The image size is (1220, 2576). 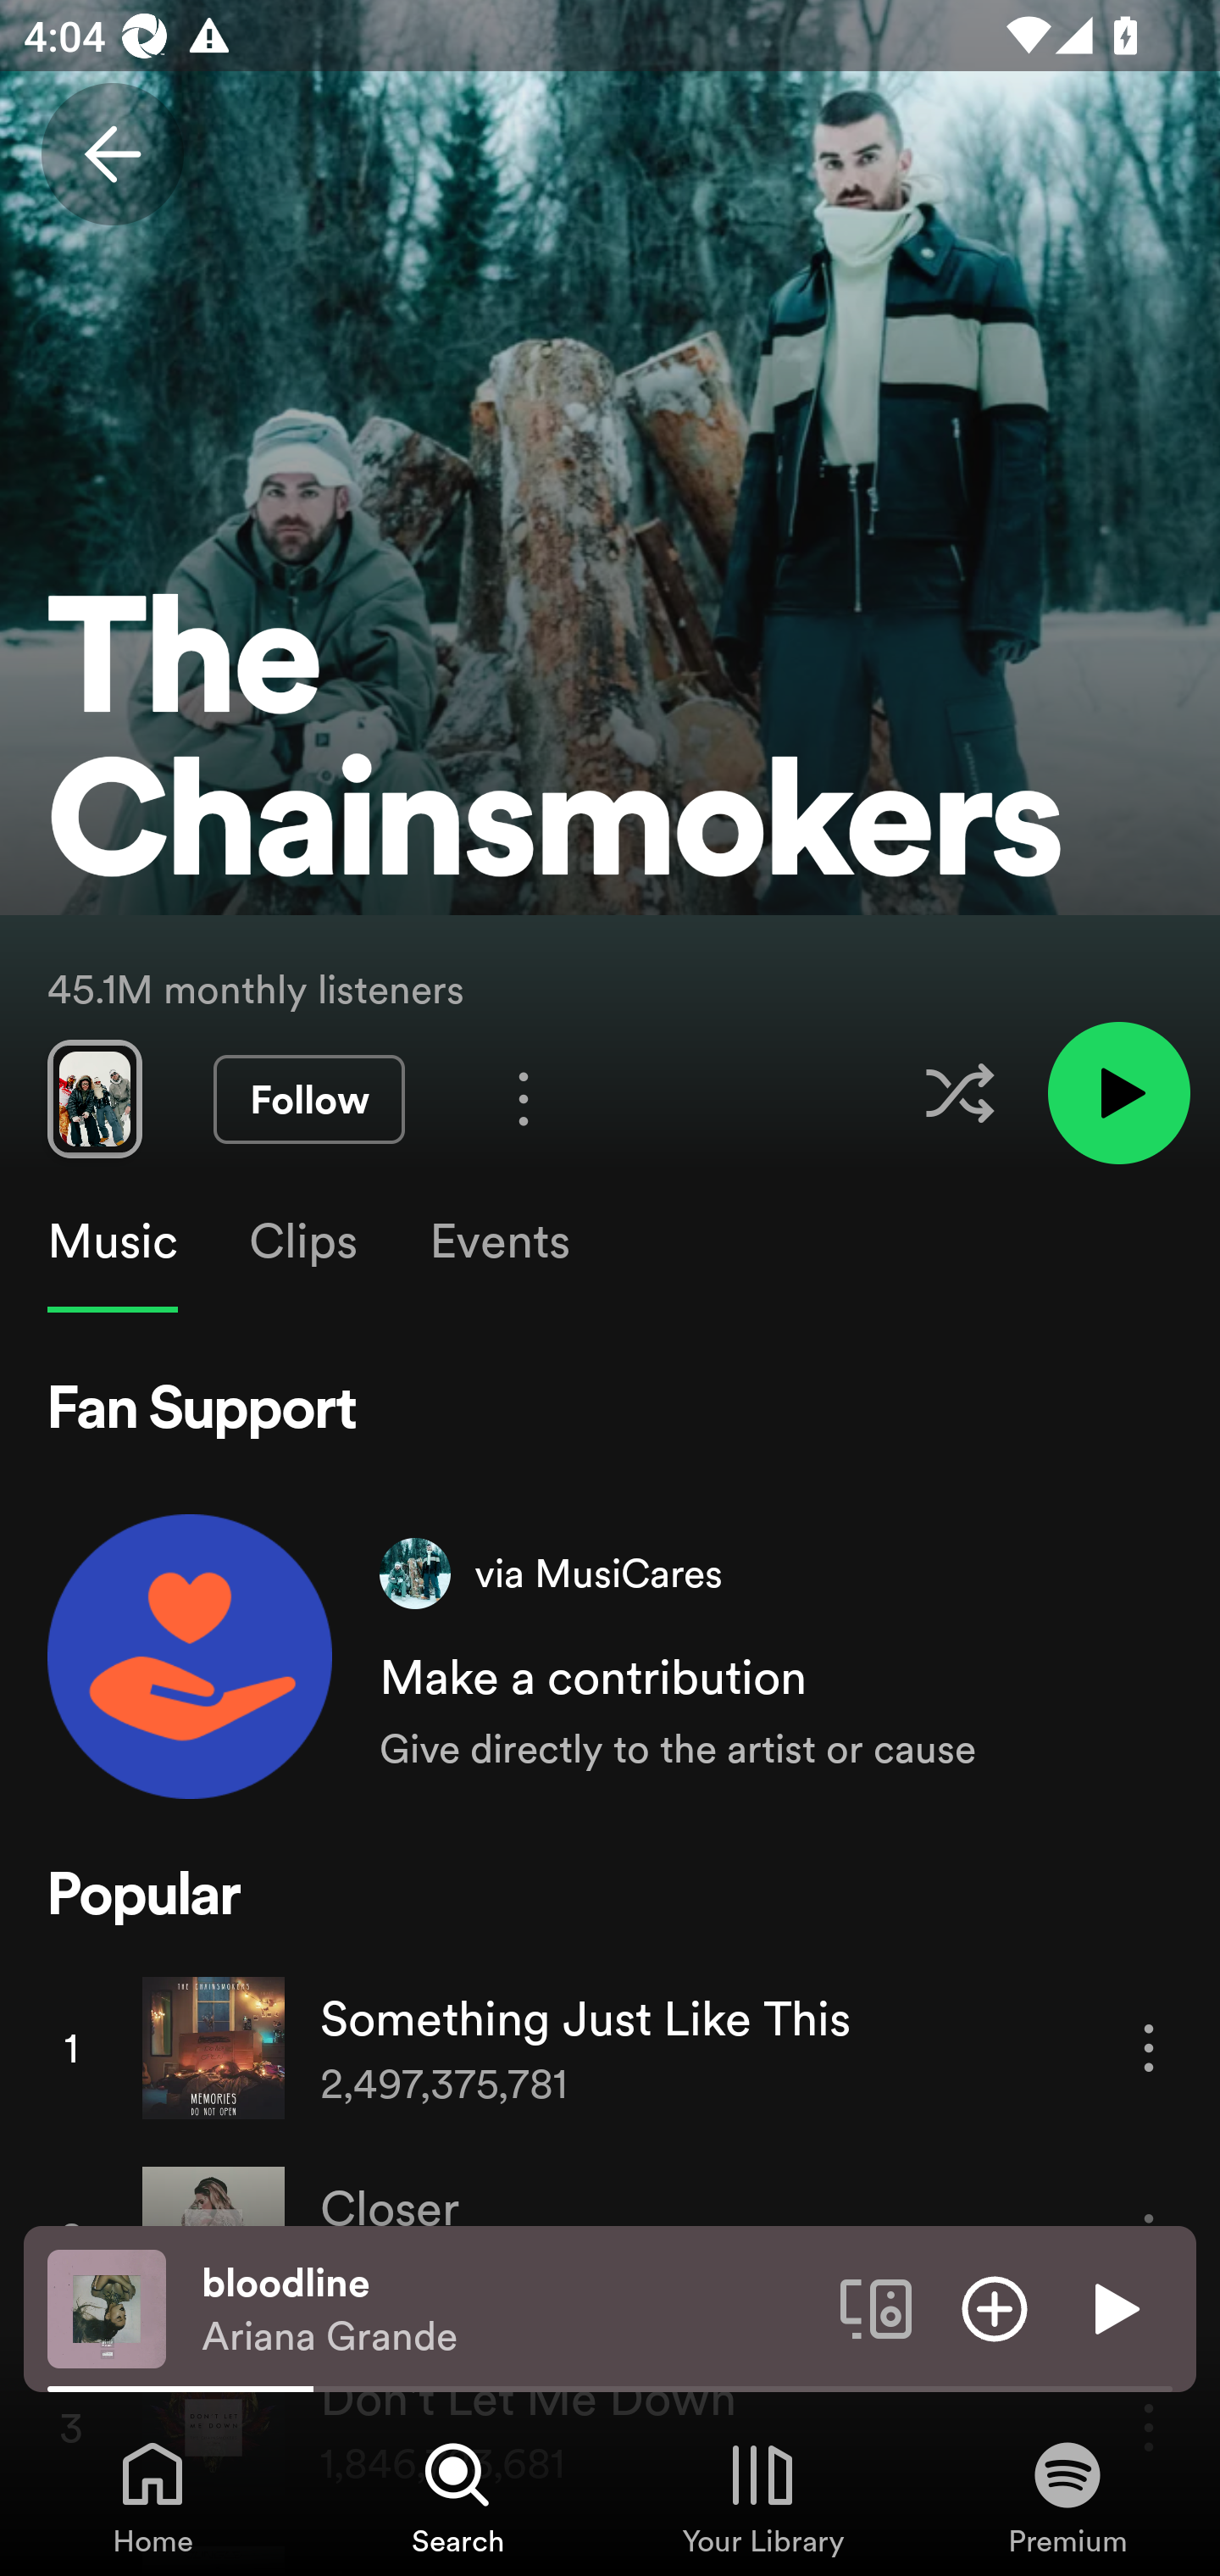 I want to click on Your Library, Tab 3 of 4 Your Library Your Library, so click(x=762, y=2496).